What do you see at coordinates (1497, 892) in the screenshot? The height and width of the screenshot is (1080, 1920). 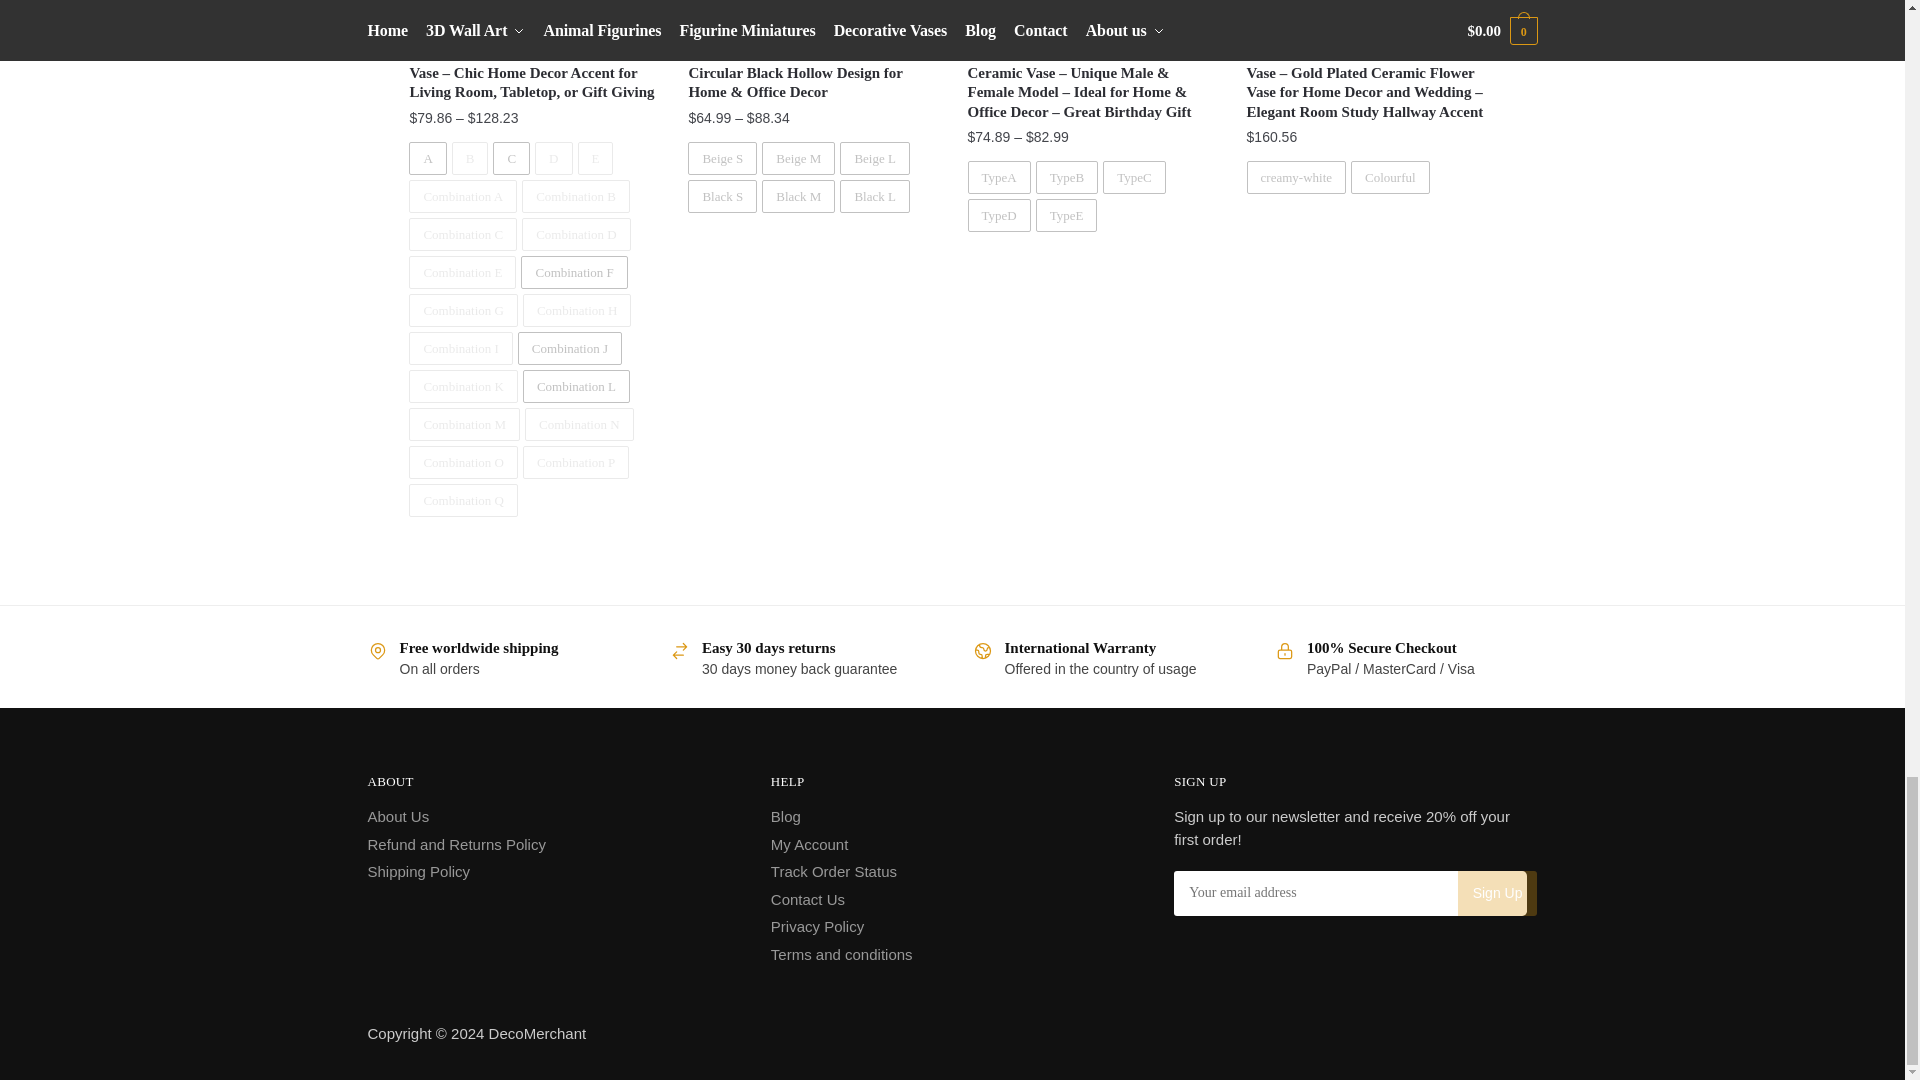 I see `Sign up` at bounding box center [1497, 892].